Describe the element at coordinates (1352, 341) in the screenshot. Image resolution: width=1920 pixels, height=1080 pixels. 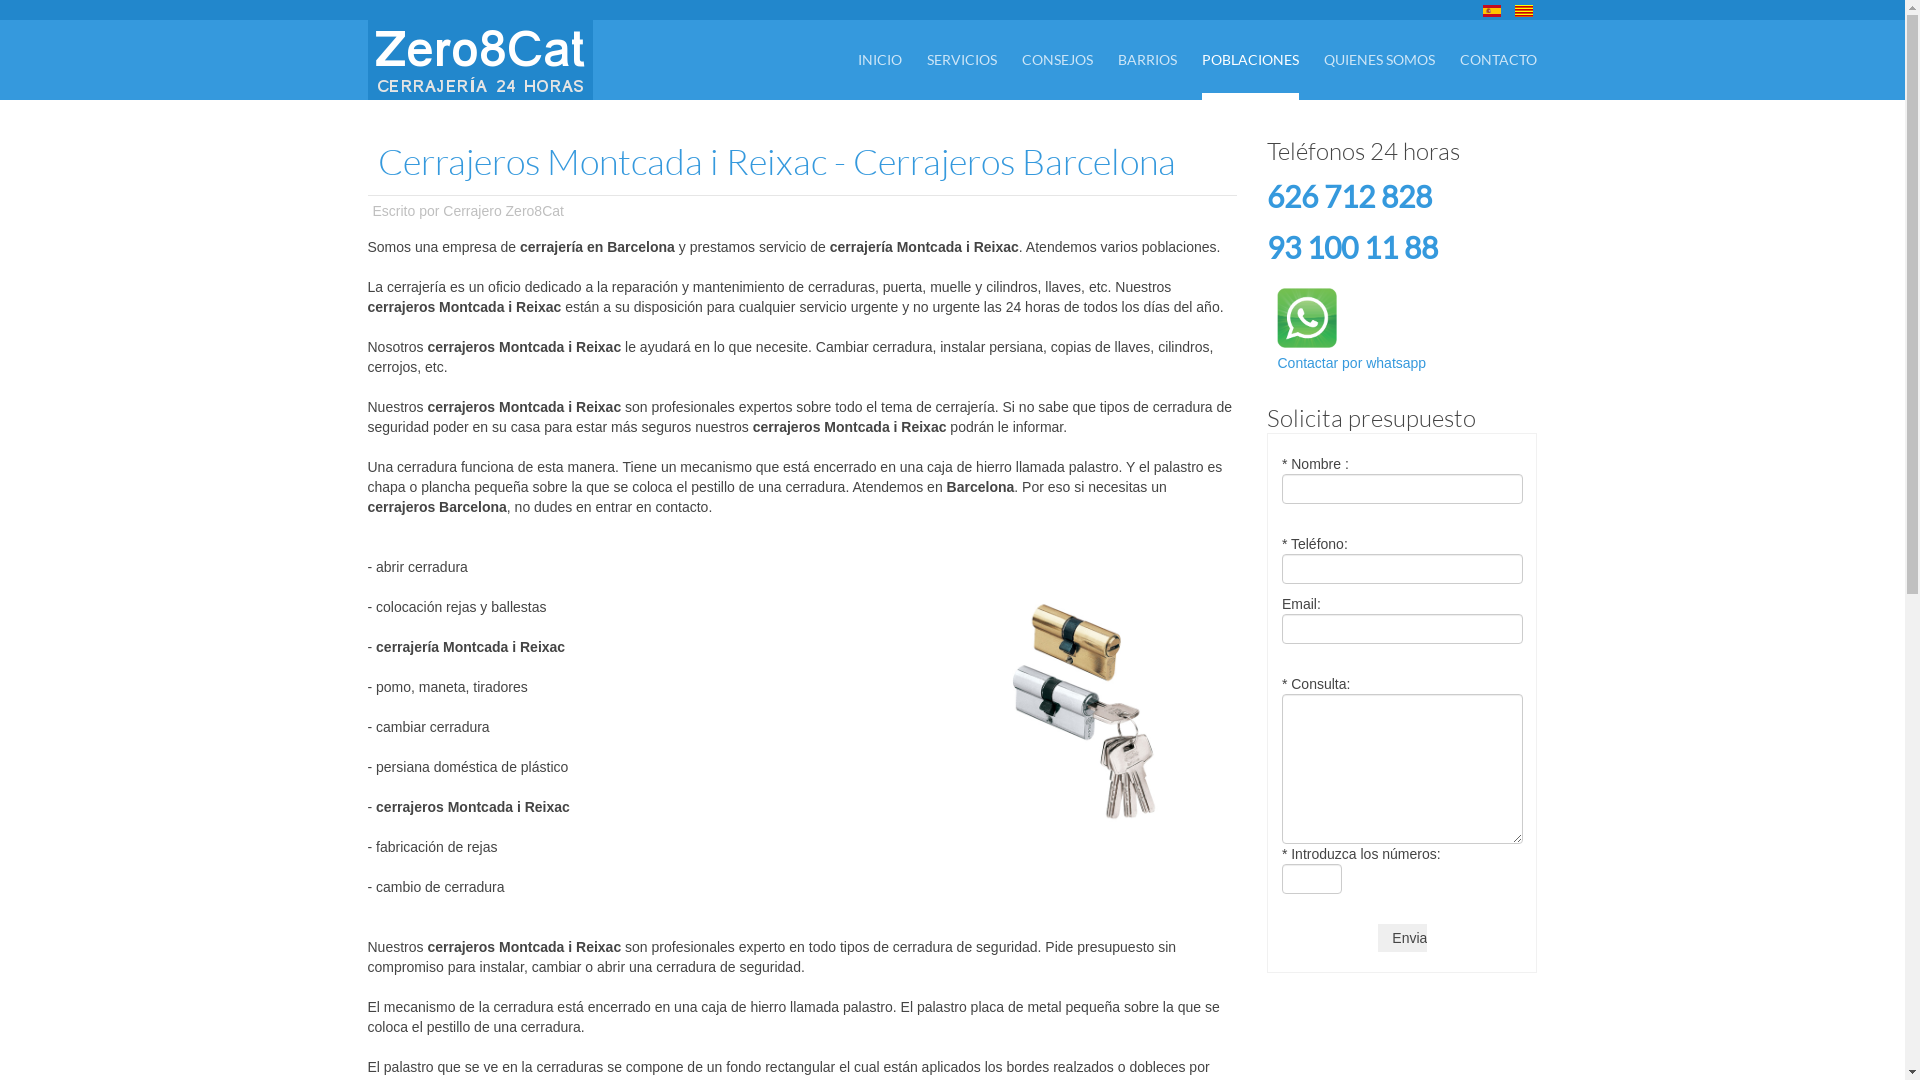
I see `Contactar por whatsapp` at that location.